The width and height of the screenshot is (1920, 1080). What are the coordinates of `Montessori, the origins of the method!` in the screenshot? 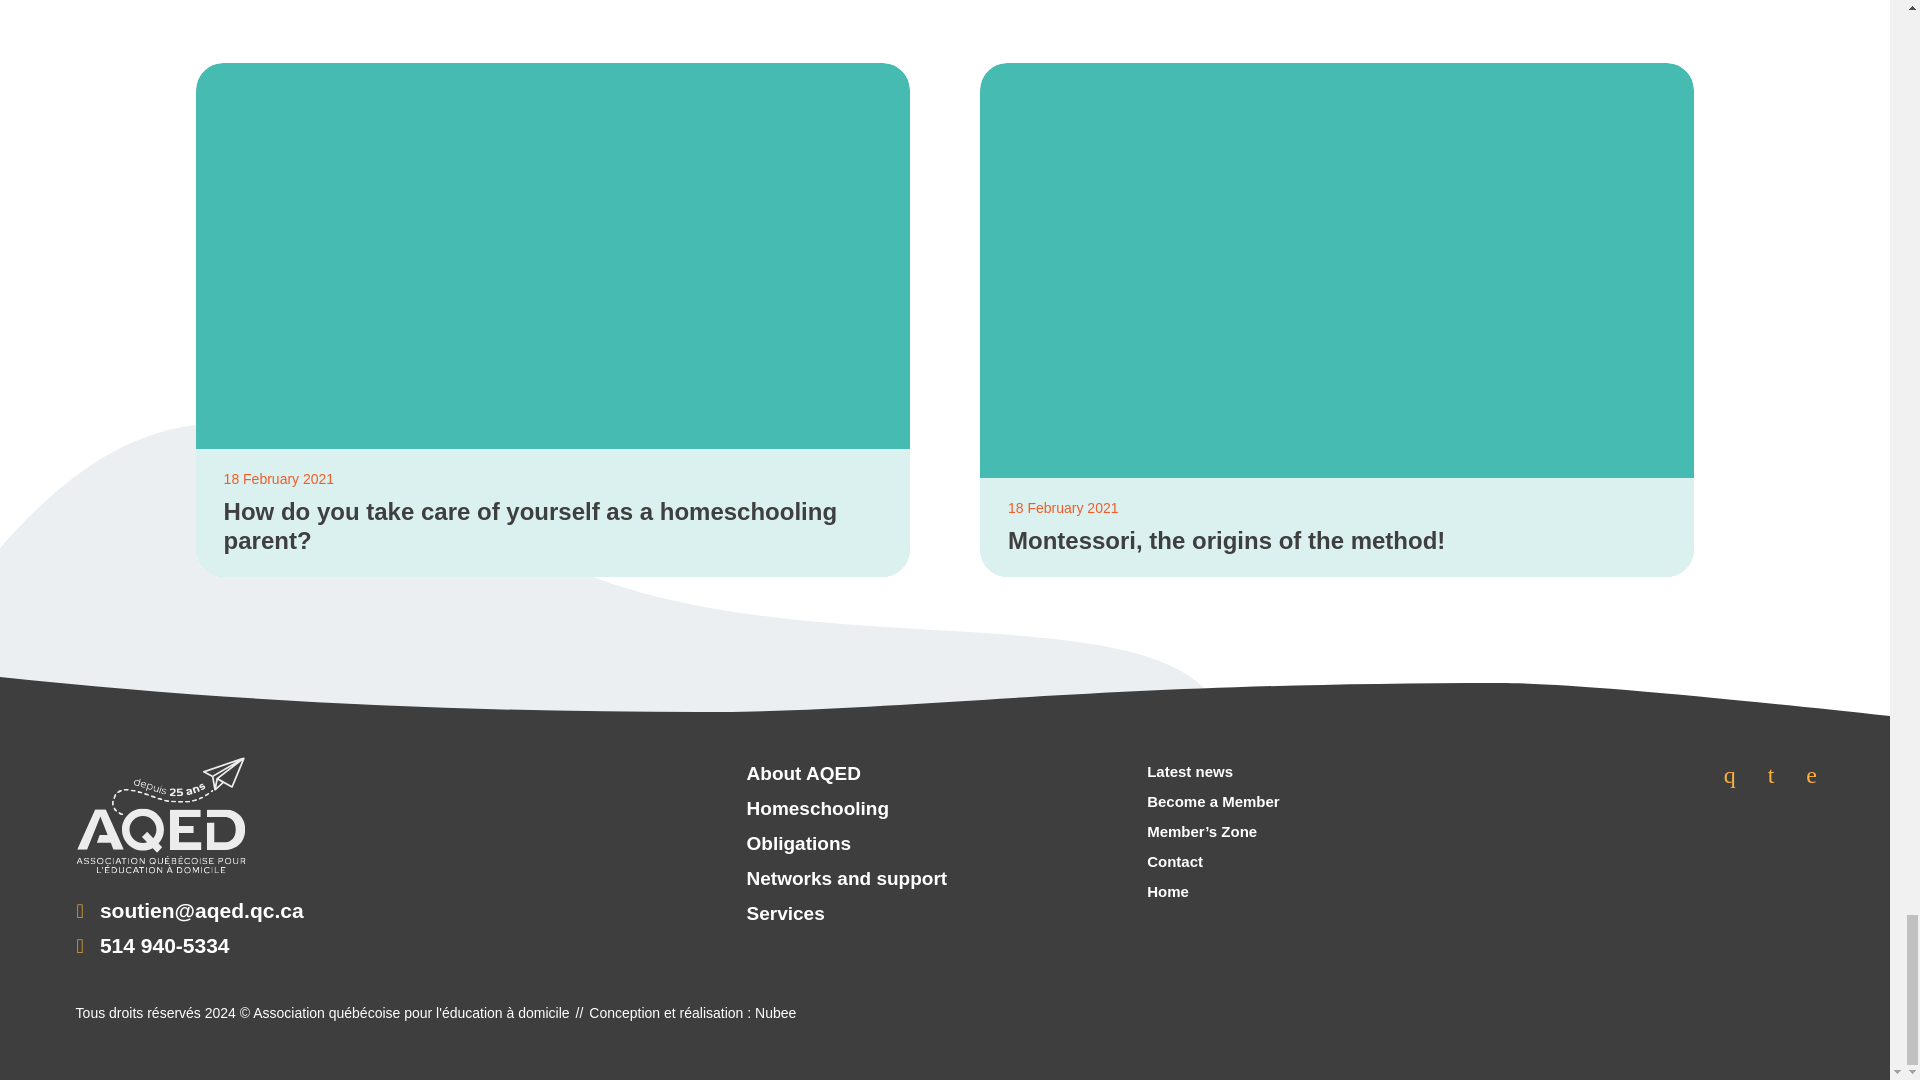 It's located at (1337, 542).